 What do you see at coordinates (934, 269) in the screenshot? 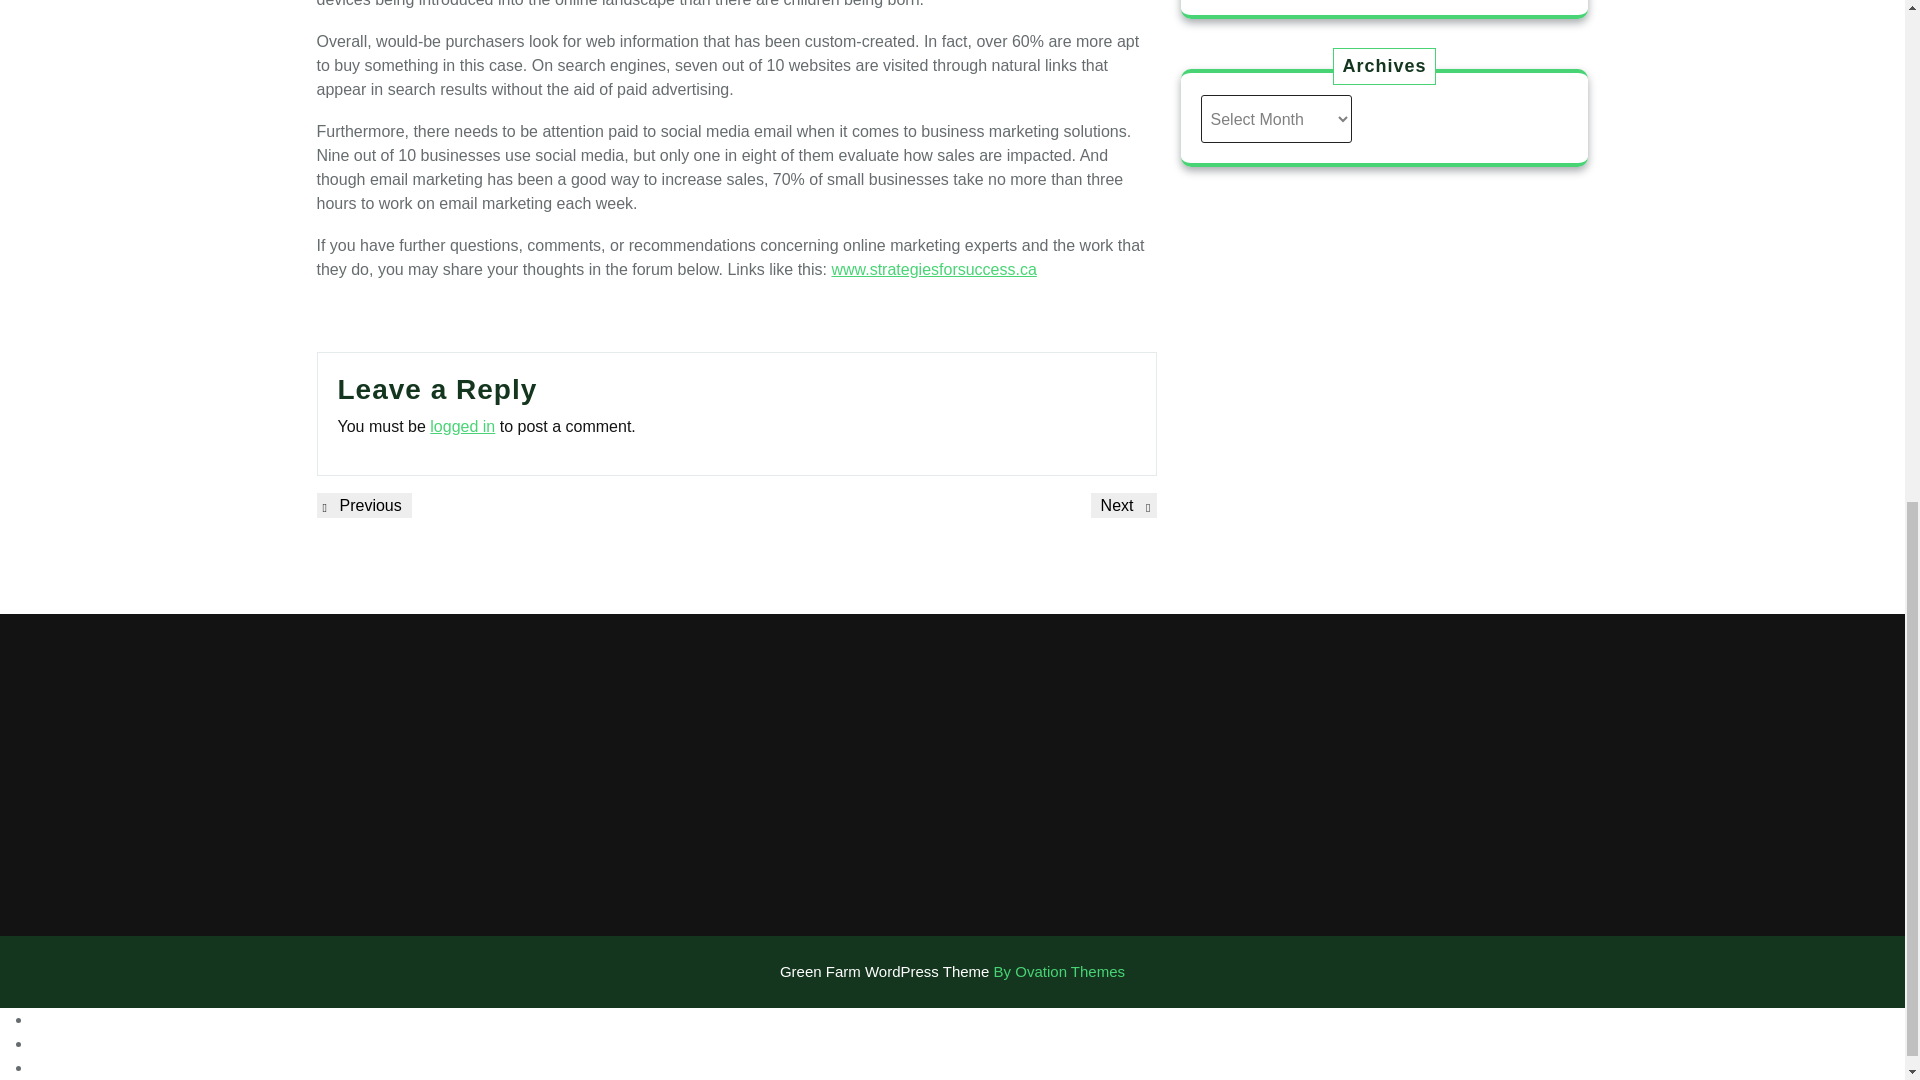
I see `Green Farm WordPress Theme By Ovation Themes` at bounding box center [934, 269].